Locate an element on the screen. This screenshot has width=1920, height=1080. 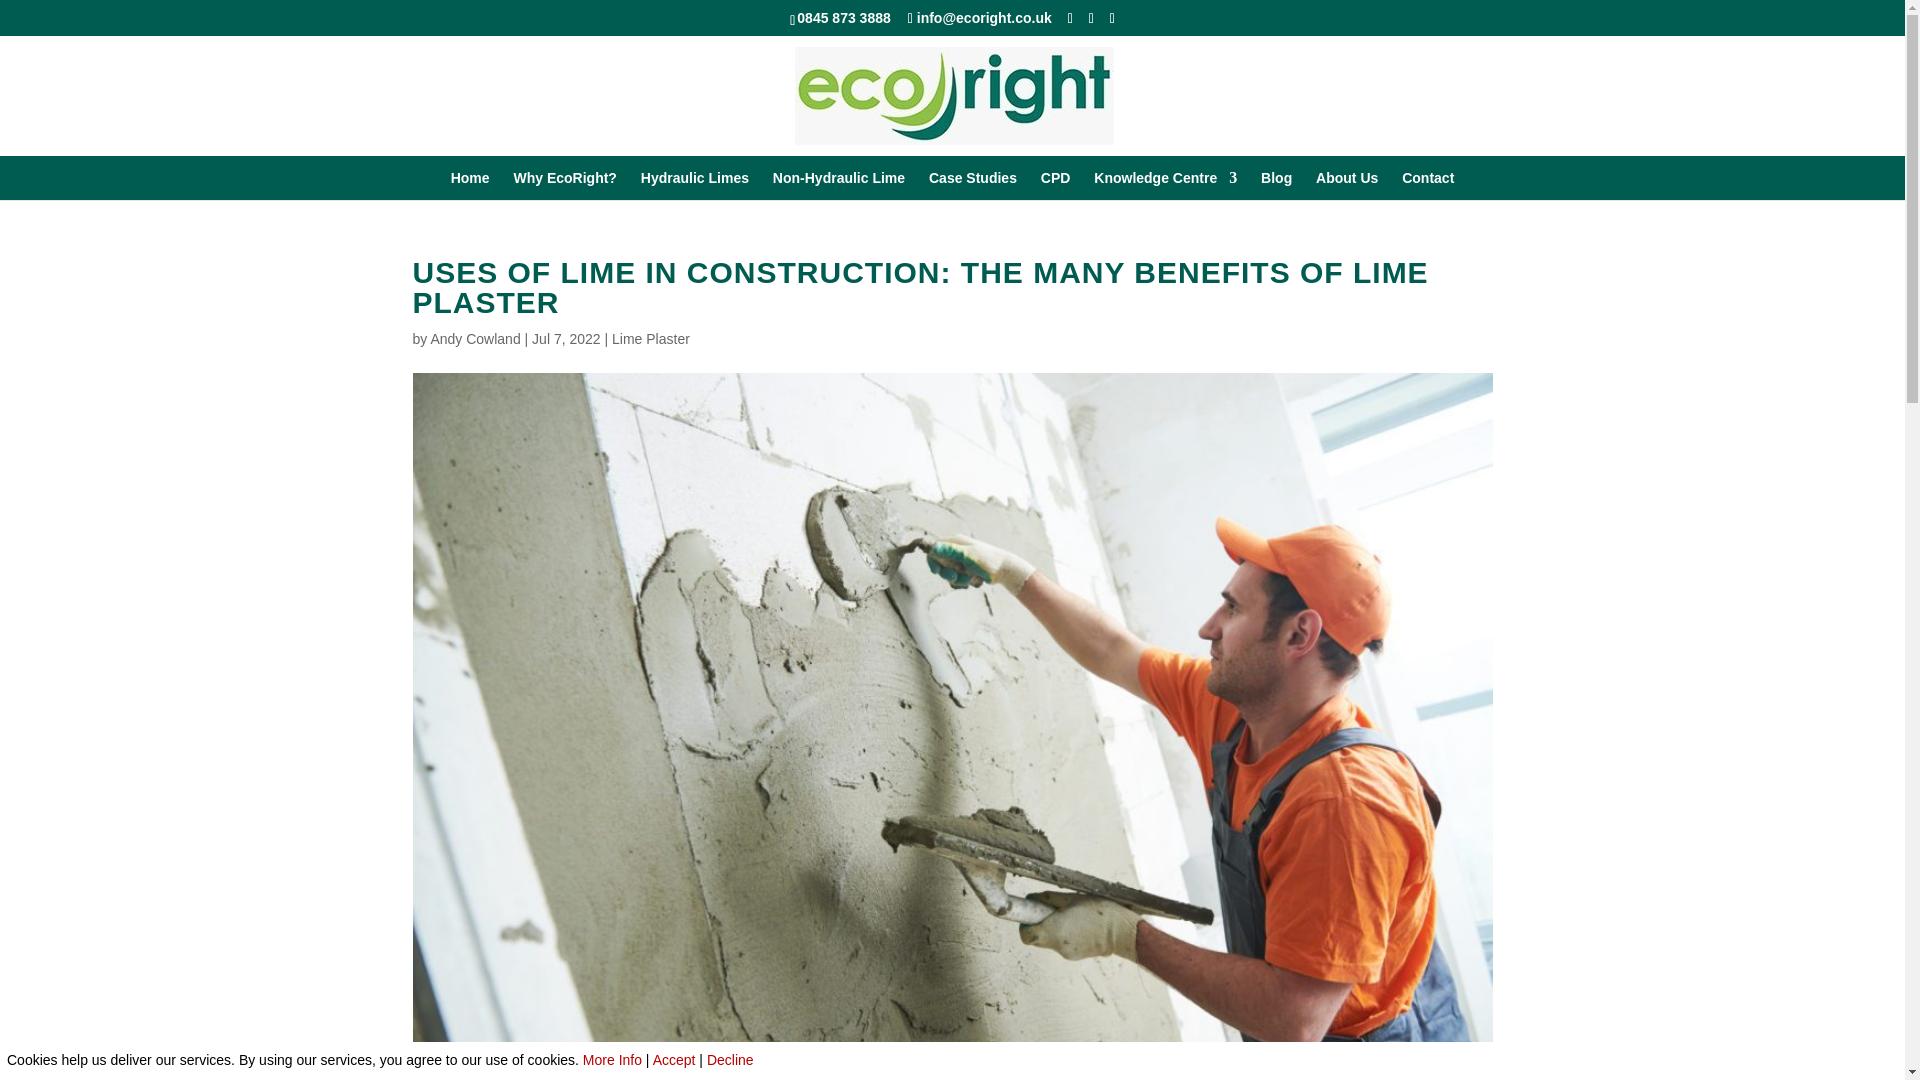
Knowledge Centre is located at coordinates (1165, 184).